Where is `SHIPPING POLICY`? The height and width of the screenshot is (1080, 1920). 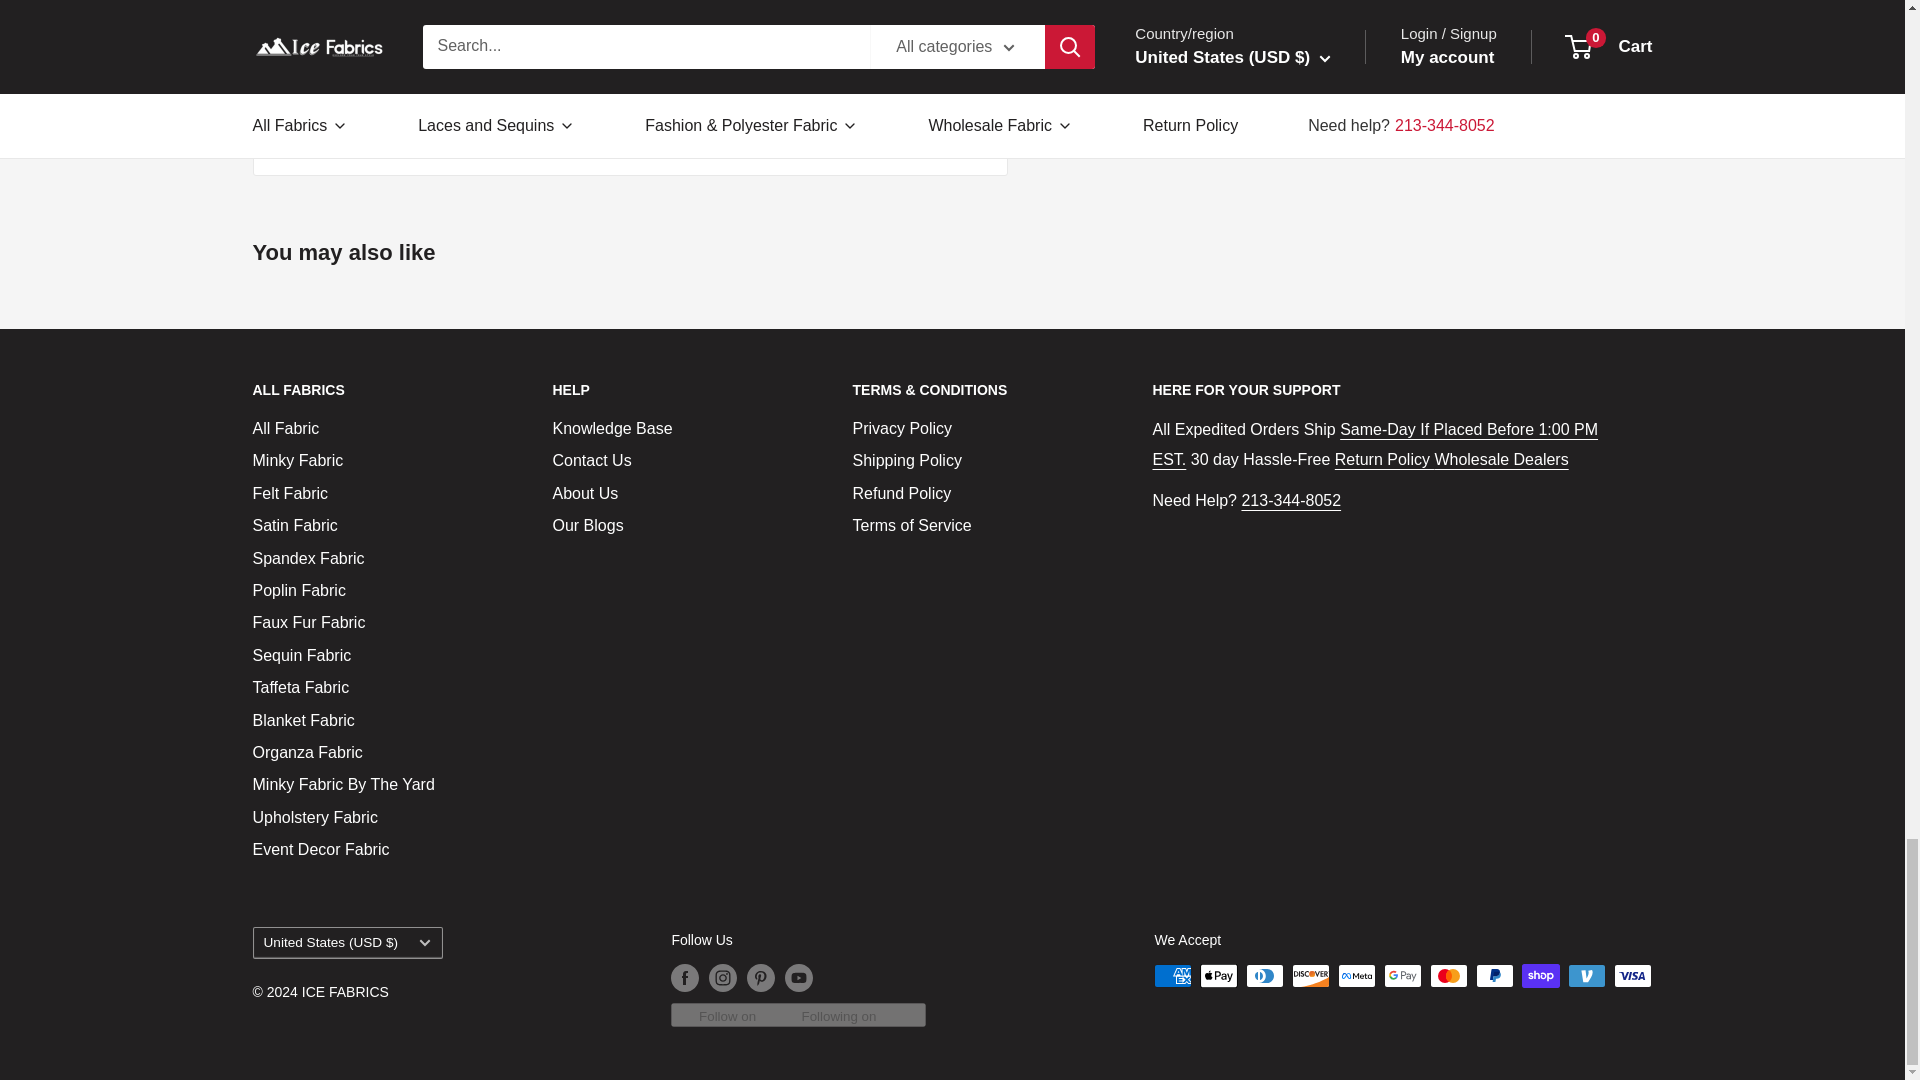 SHIPPING POLICY is located at coordinates (1374, 444).